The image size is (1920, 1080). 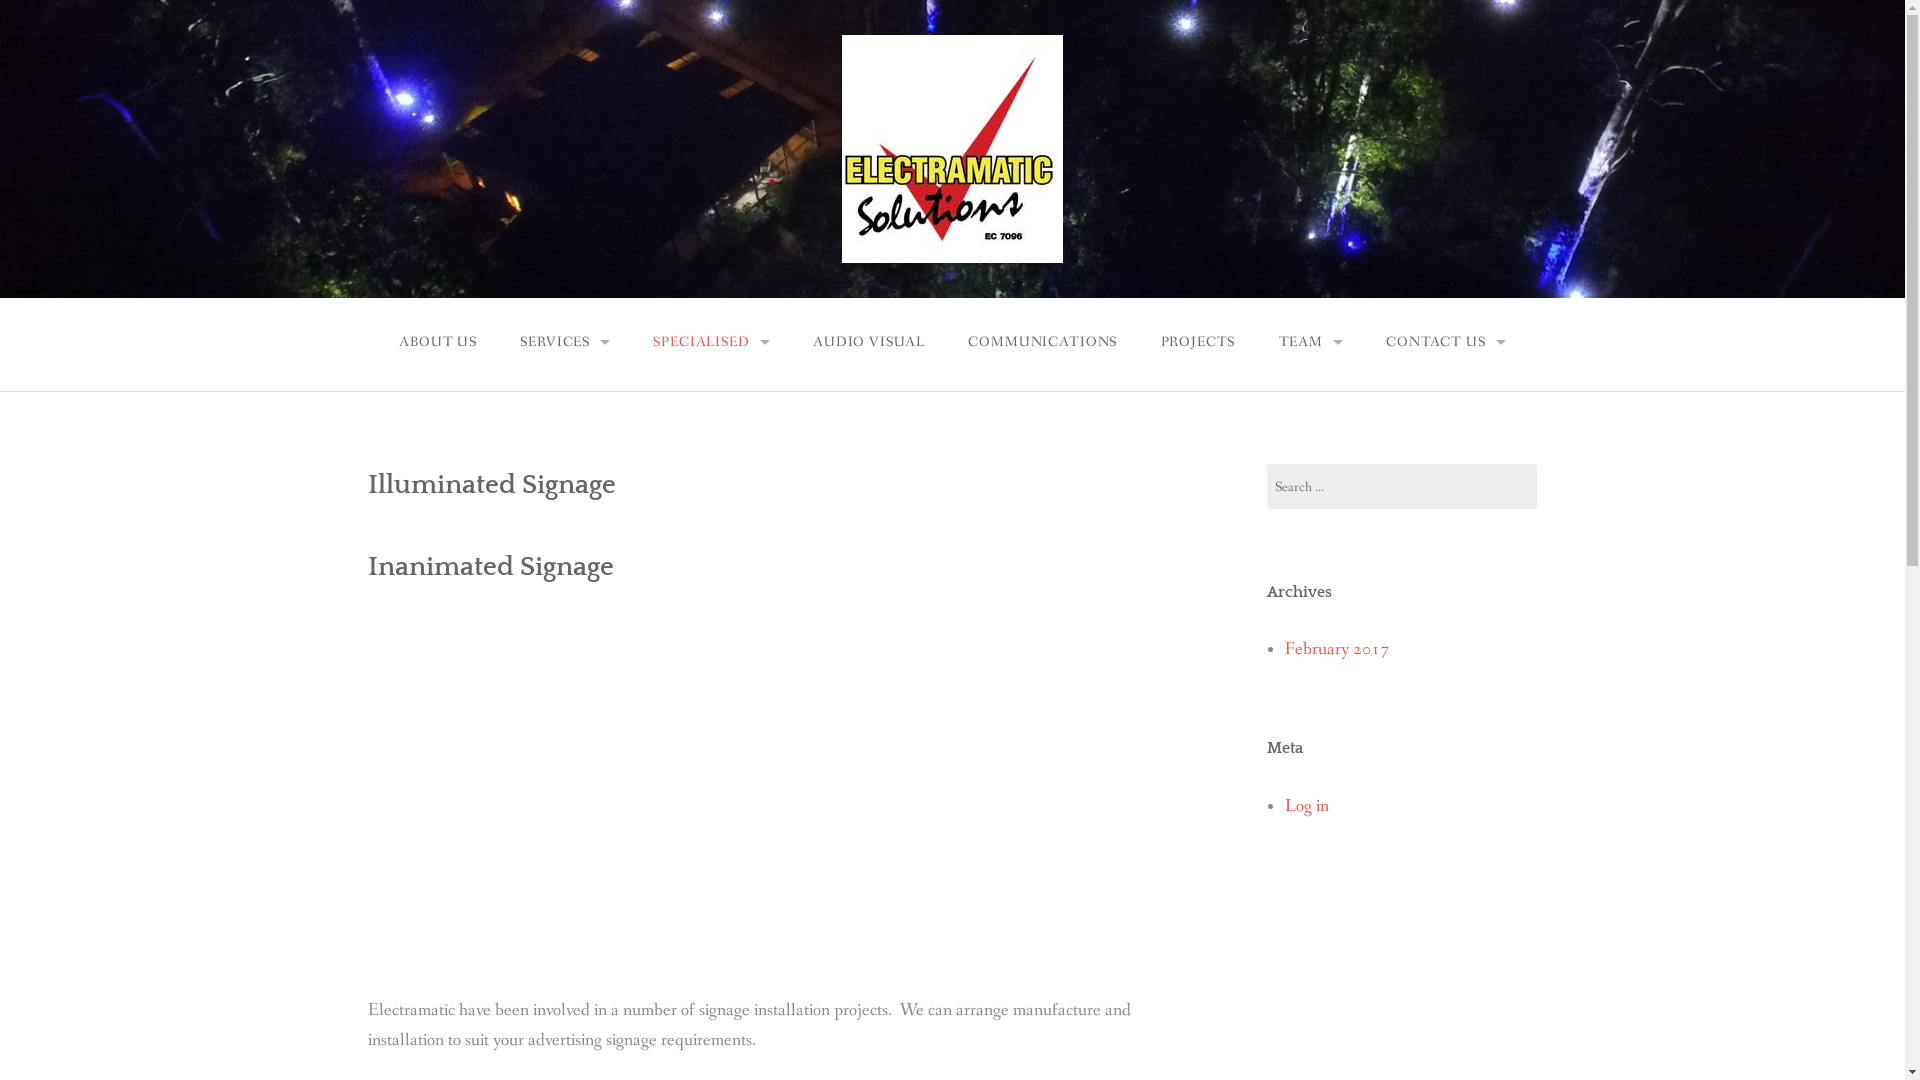 I want to click on GENERATOR BACK UP, so click(x=712, y=398).